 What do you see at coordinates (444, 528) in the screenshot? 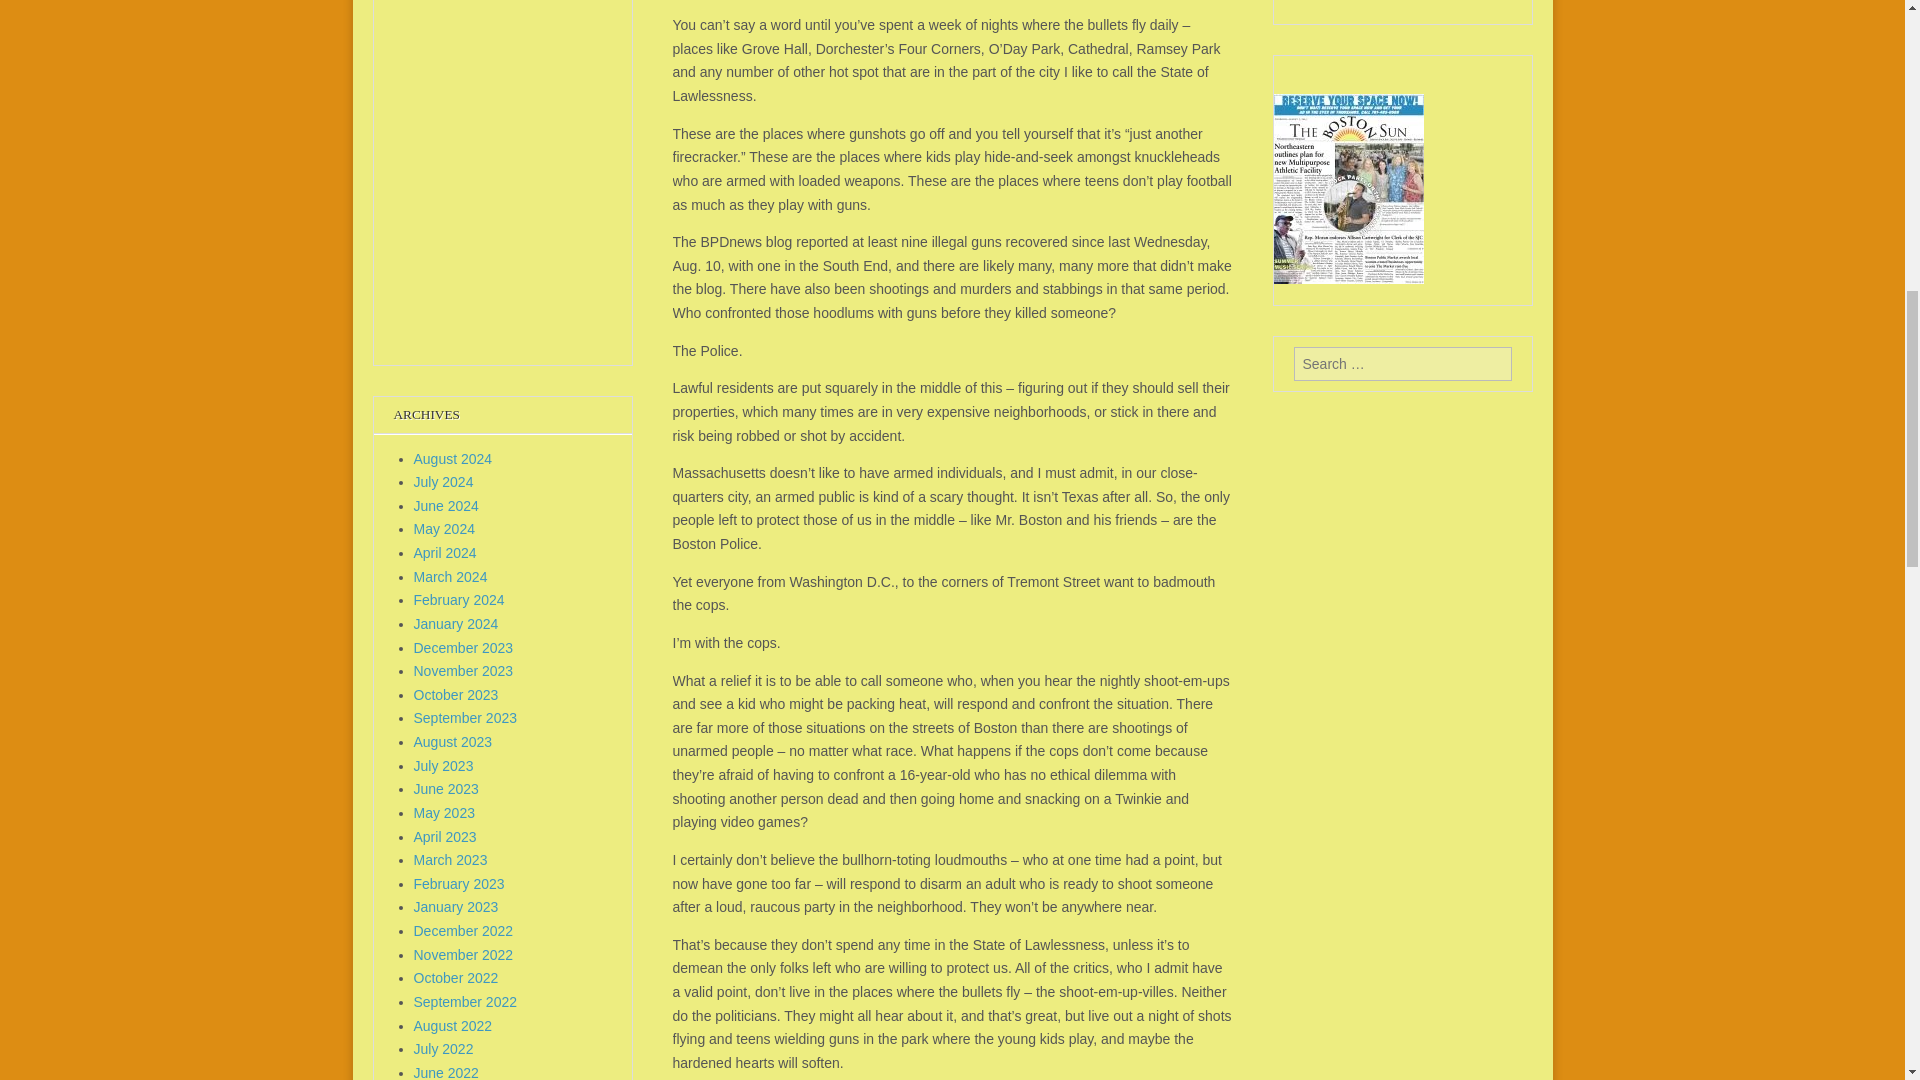
I see `May 2024` at bounding box center [444, 528].